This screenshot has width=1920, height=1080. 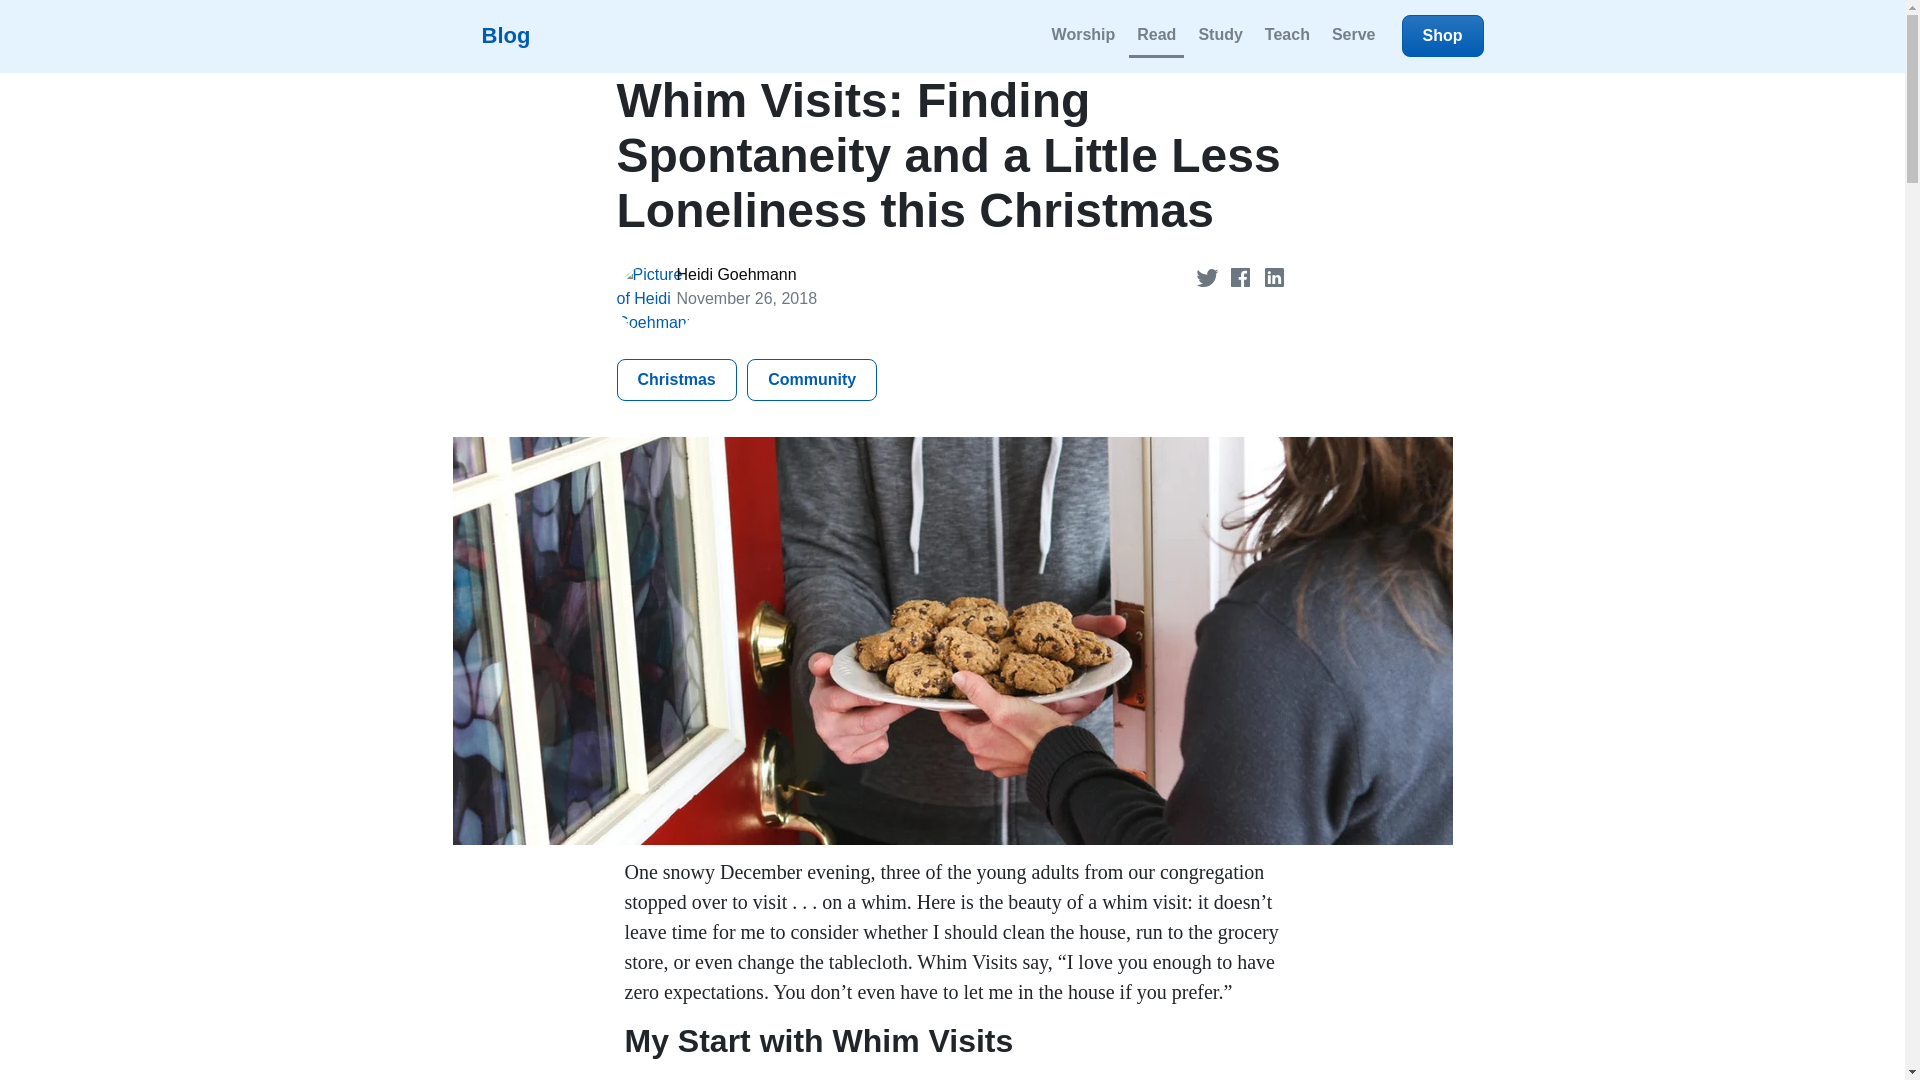 What do you see at coordinates (1084, 36) in the screenshot?
I see `Worship` at bounding box center [1084, 36].